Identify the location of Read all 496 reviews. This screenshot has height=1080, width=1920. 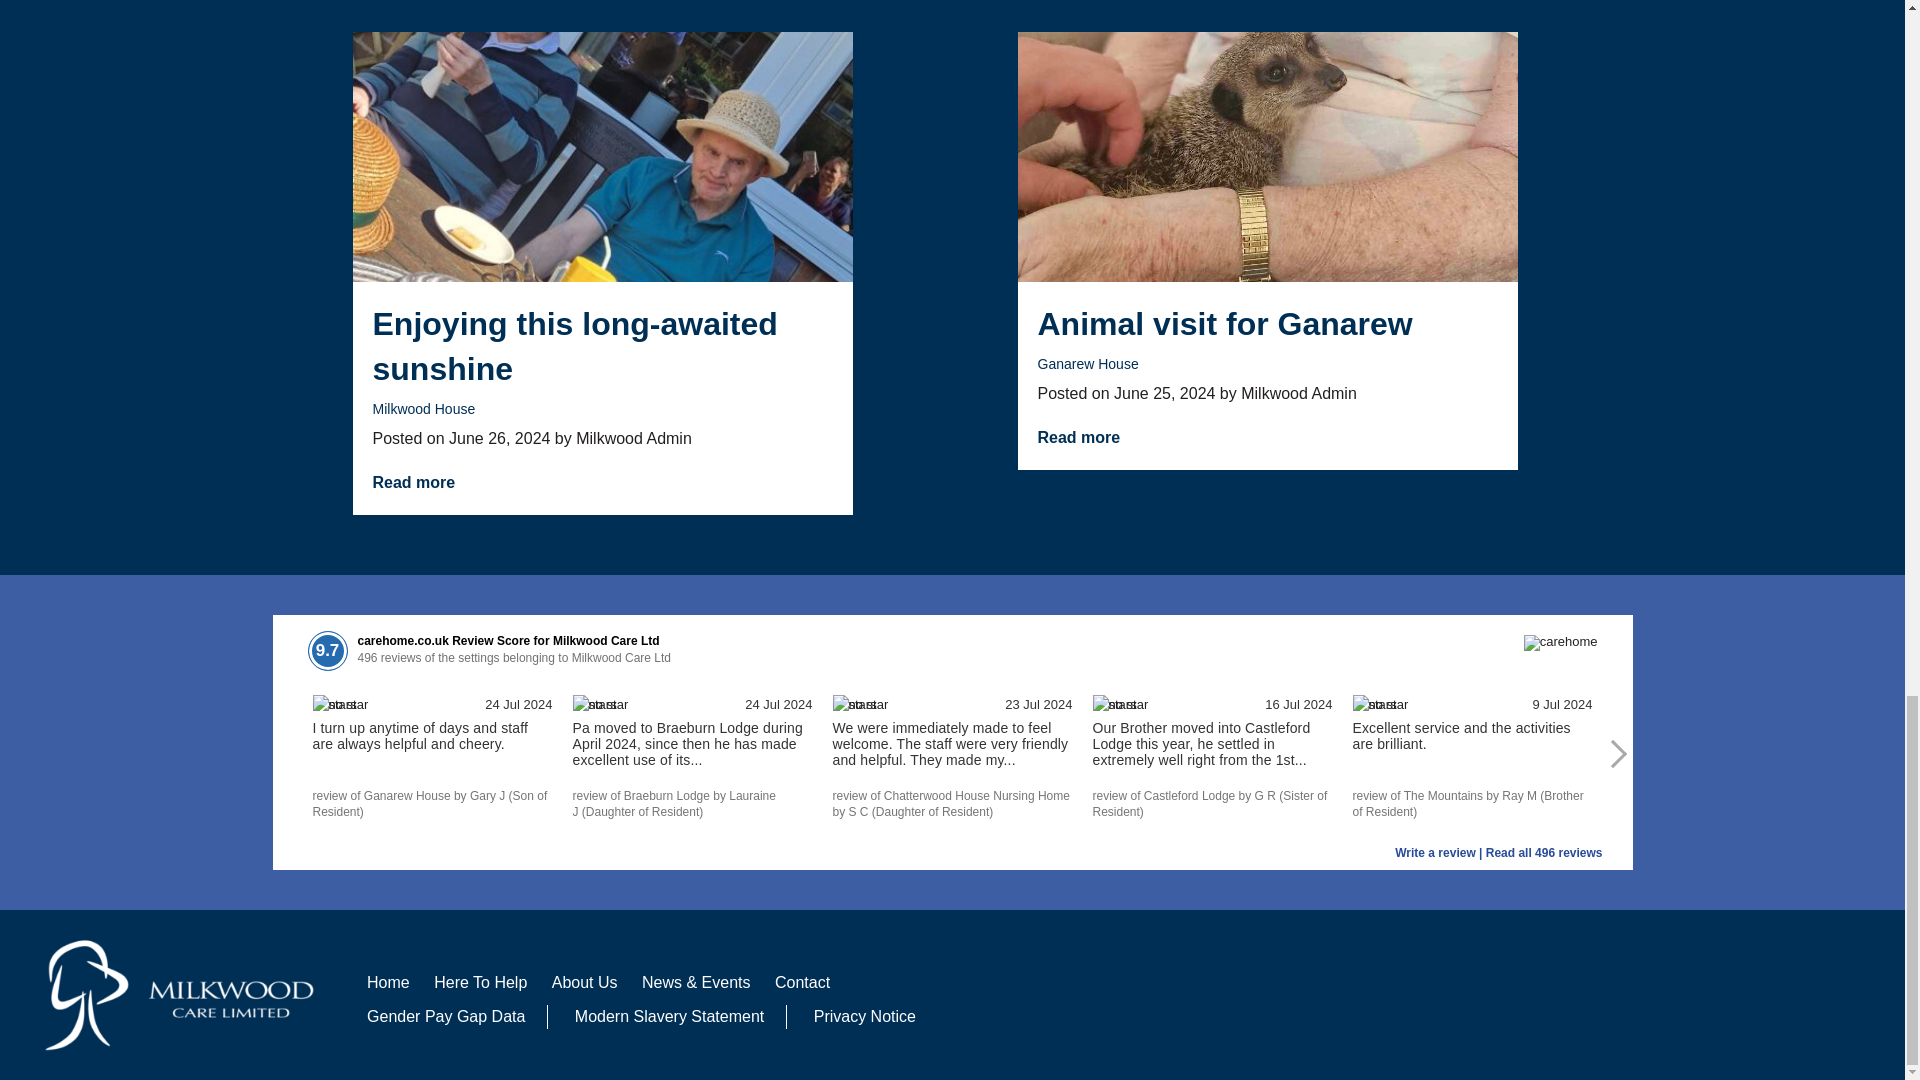
(1544, 852).